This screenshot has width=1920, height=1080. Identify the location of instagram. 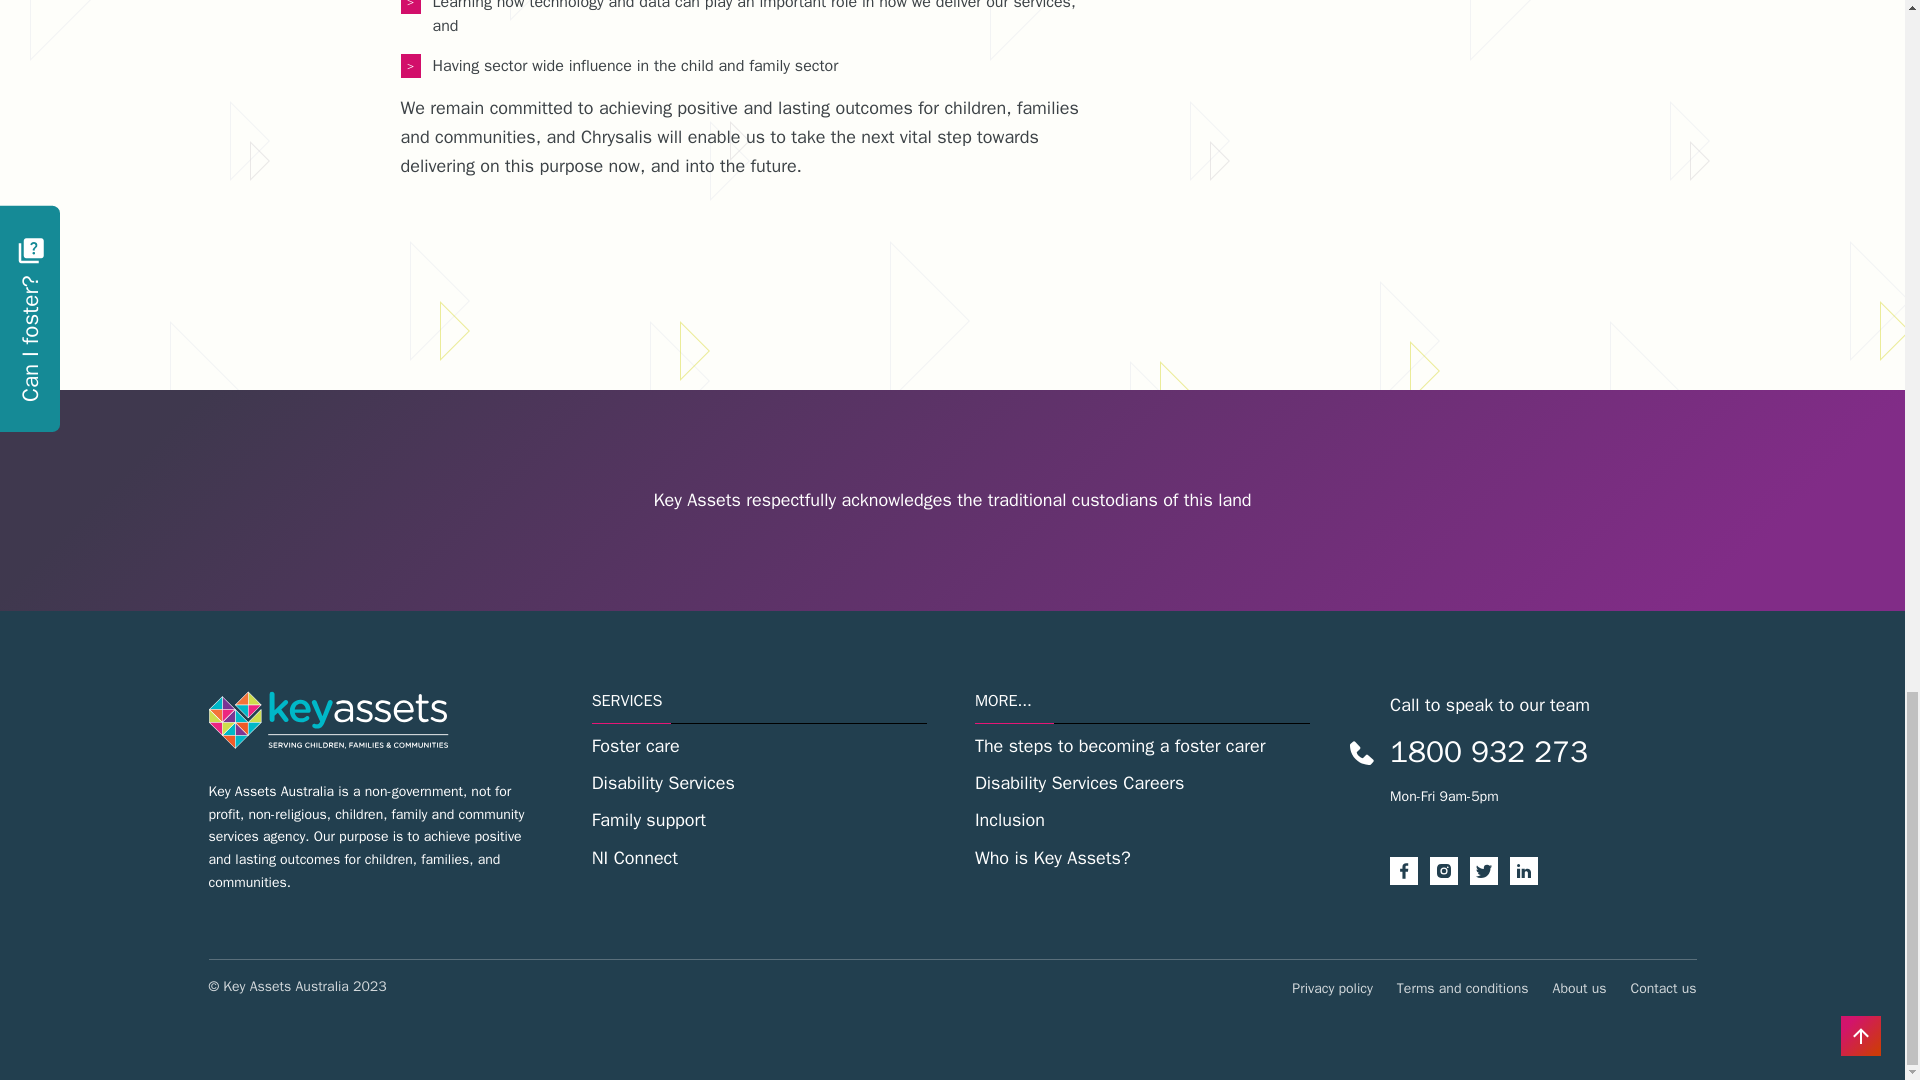
(1450, 870).